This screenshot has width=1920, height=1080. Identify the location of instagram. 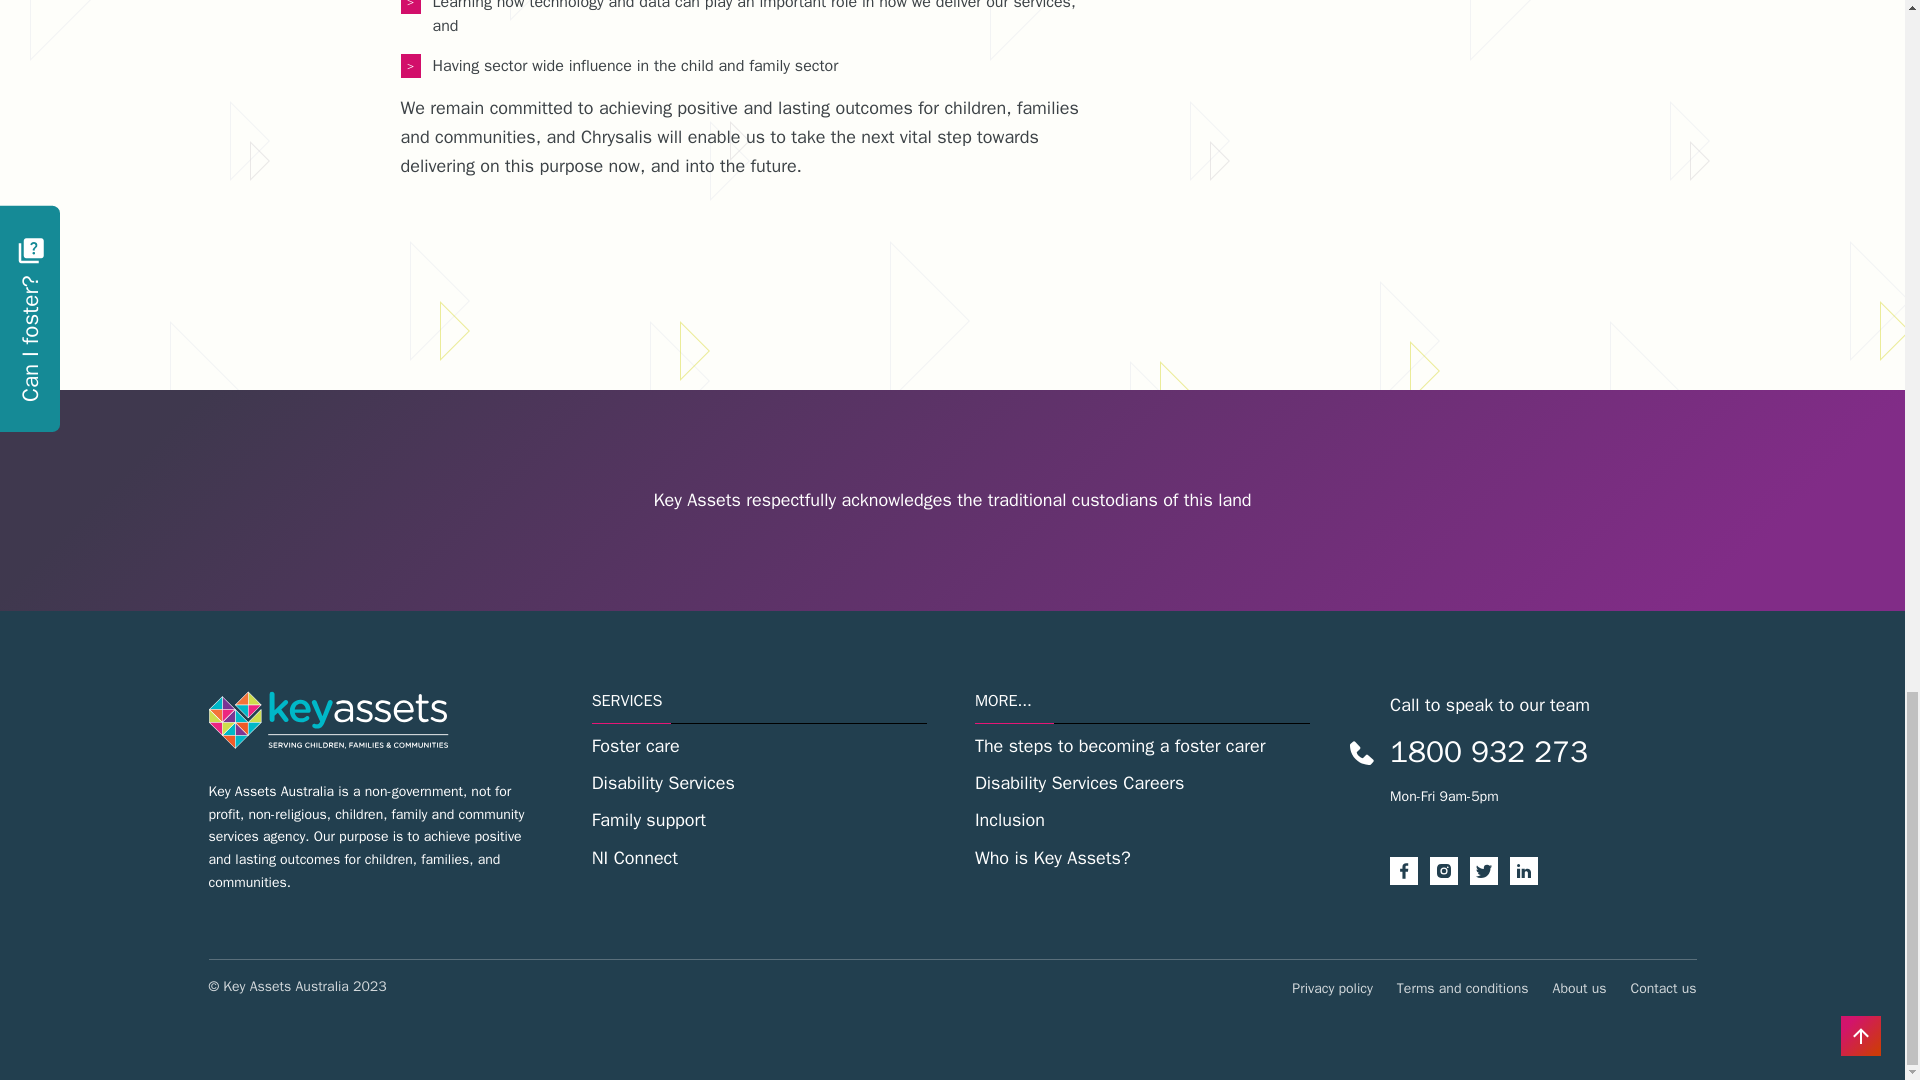
(1450, 870).